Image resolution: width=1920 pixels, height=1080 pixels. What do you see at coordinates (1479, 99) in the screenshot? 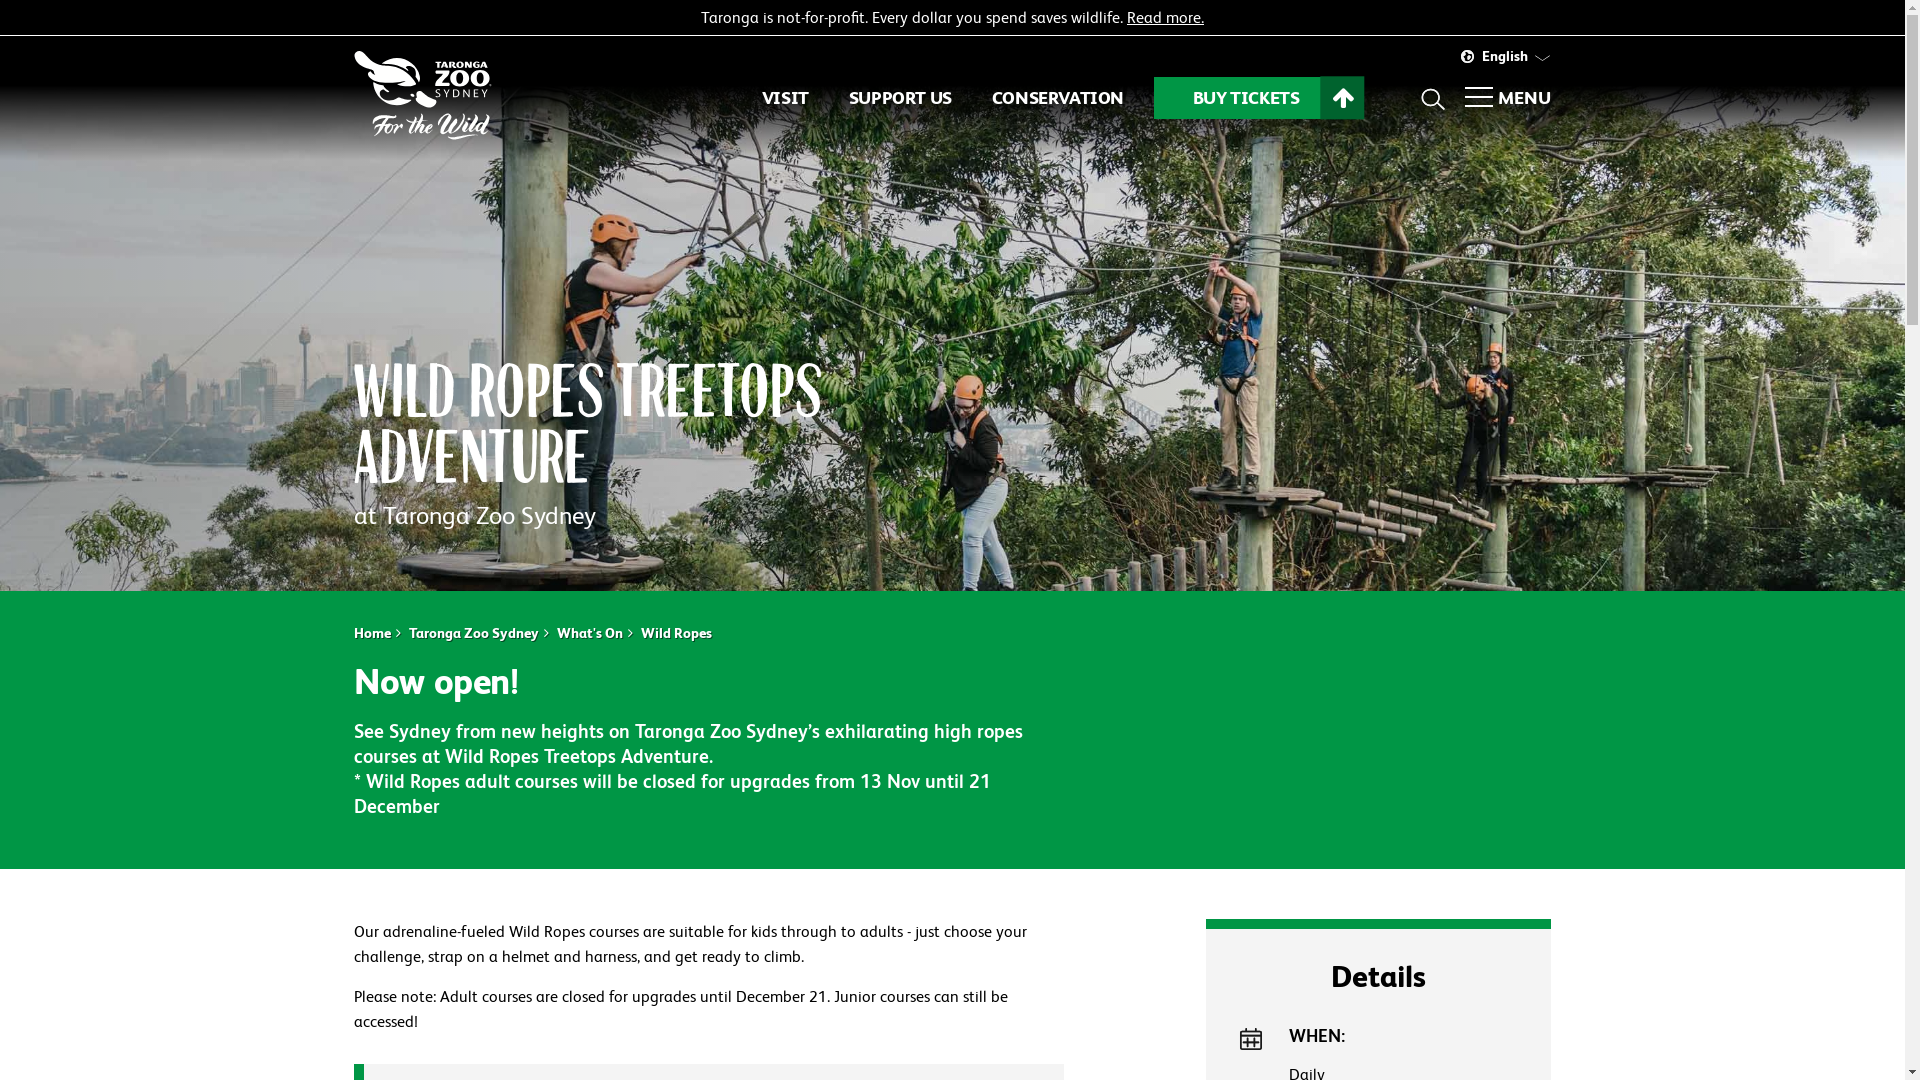
I see `Extended Menu` at bounding box center [1479, 99].